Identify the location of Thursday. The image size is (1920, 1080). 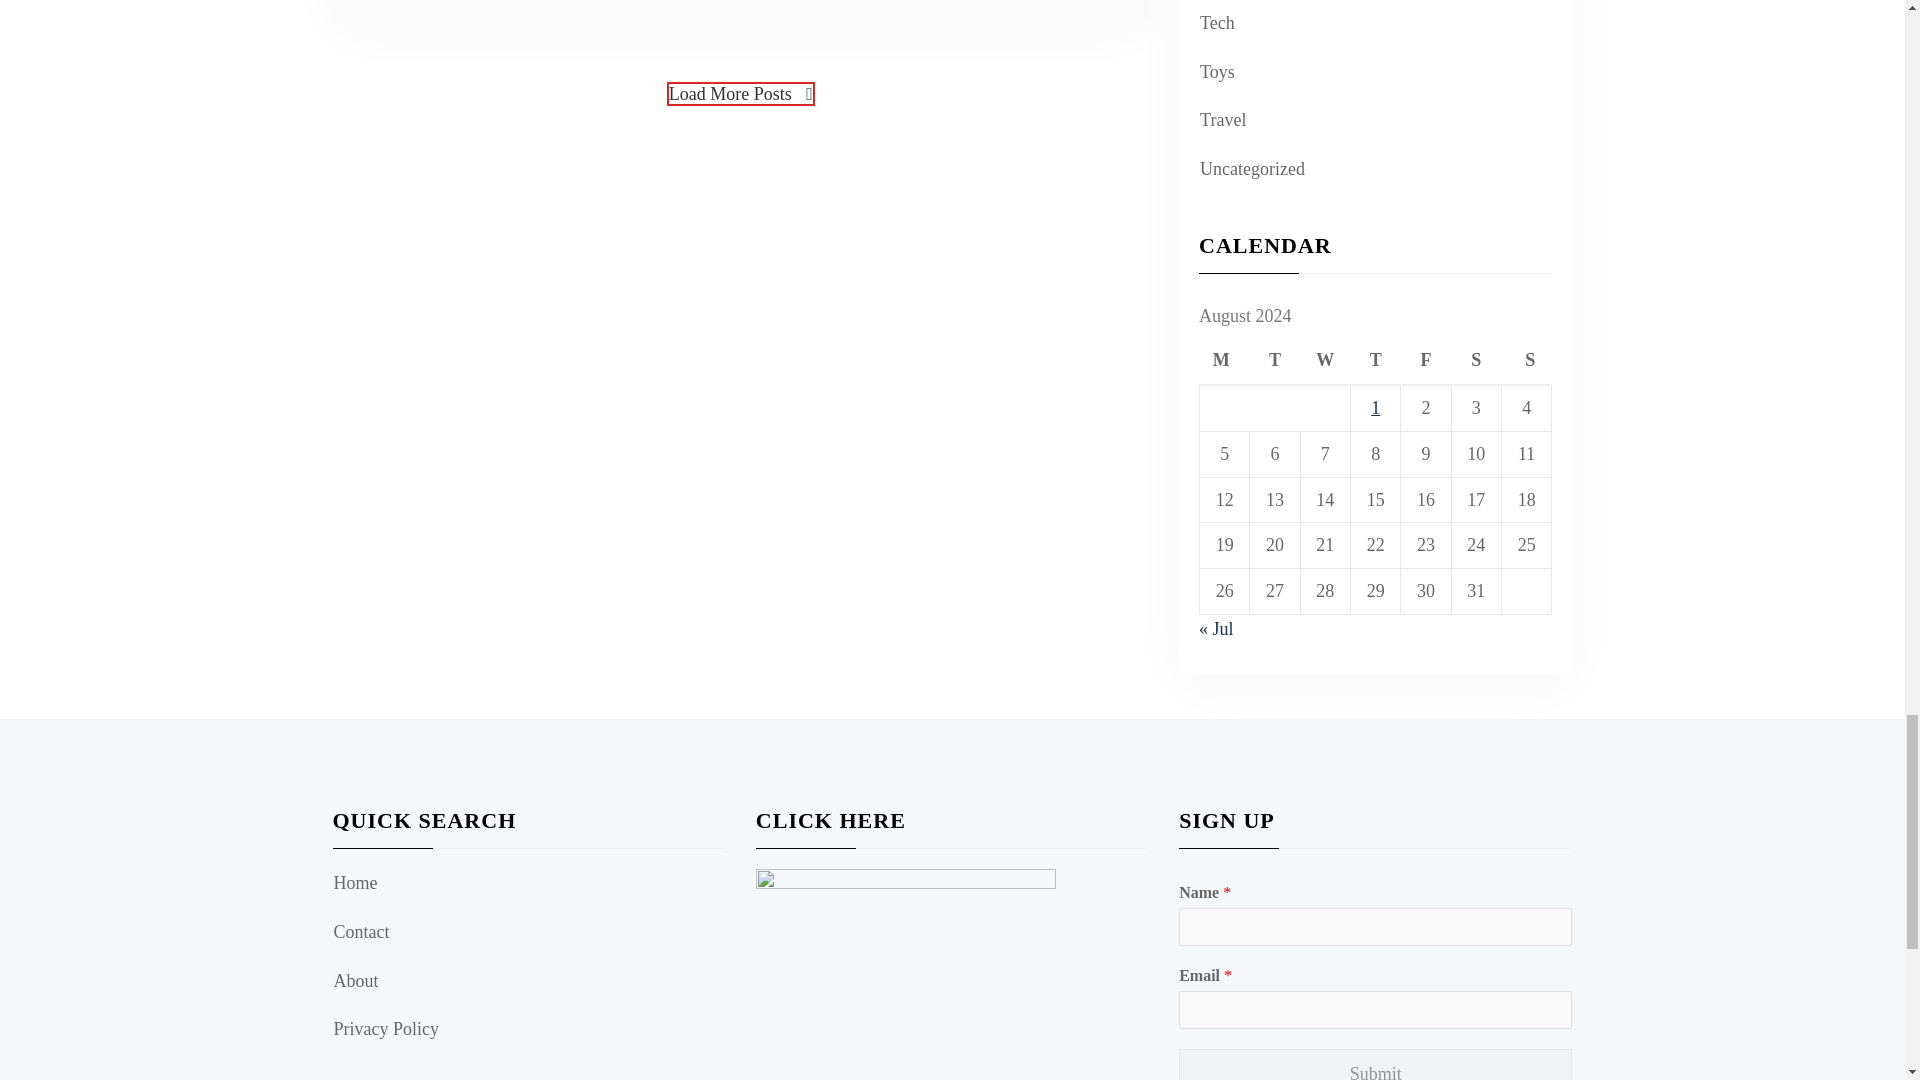
(1376, 362).